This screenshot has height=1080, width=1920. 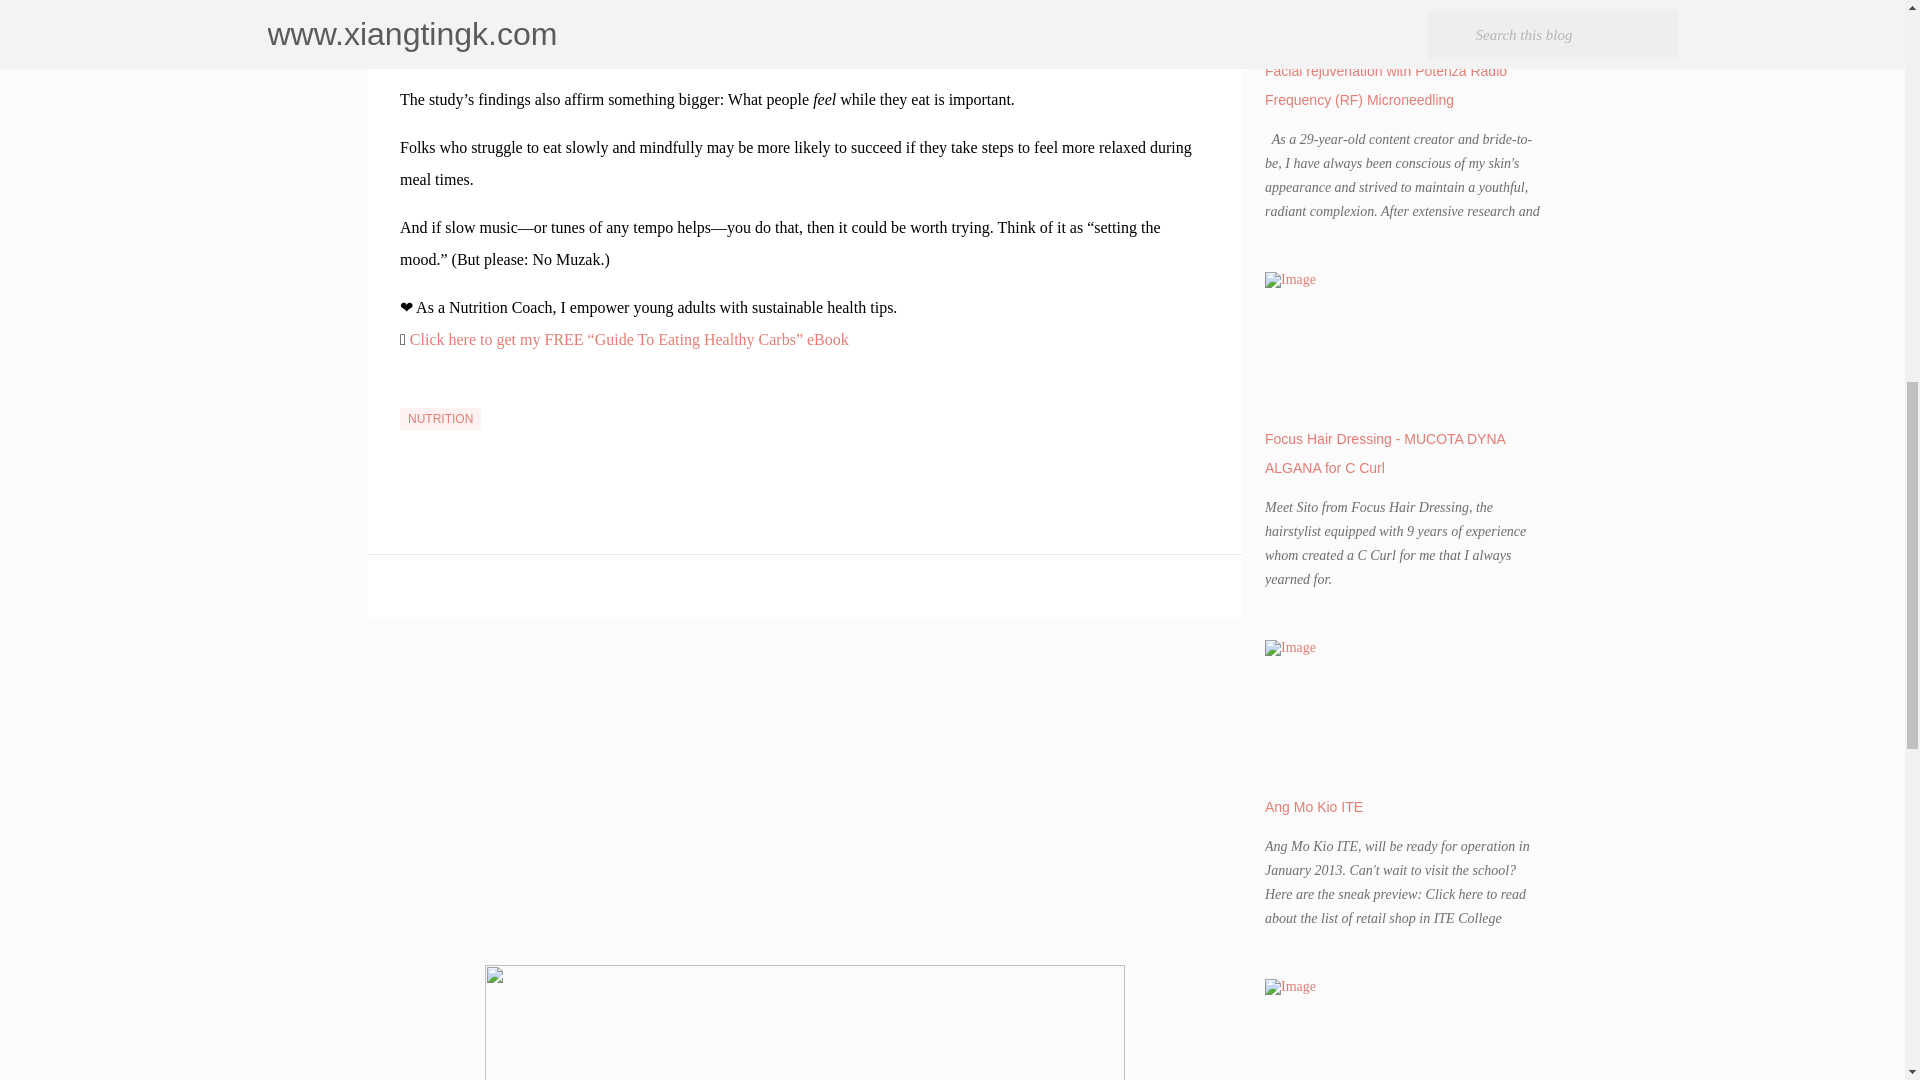 I want to click on Focus Hair Dressing - MUCOTA DYNA ALGANA for C Curl, so click(x=1385, y=453).